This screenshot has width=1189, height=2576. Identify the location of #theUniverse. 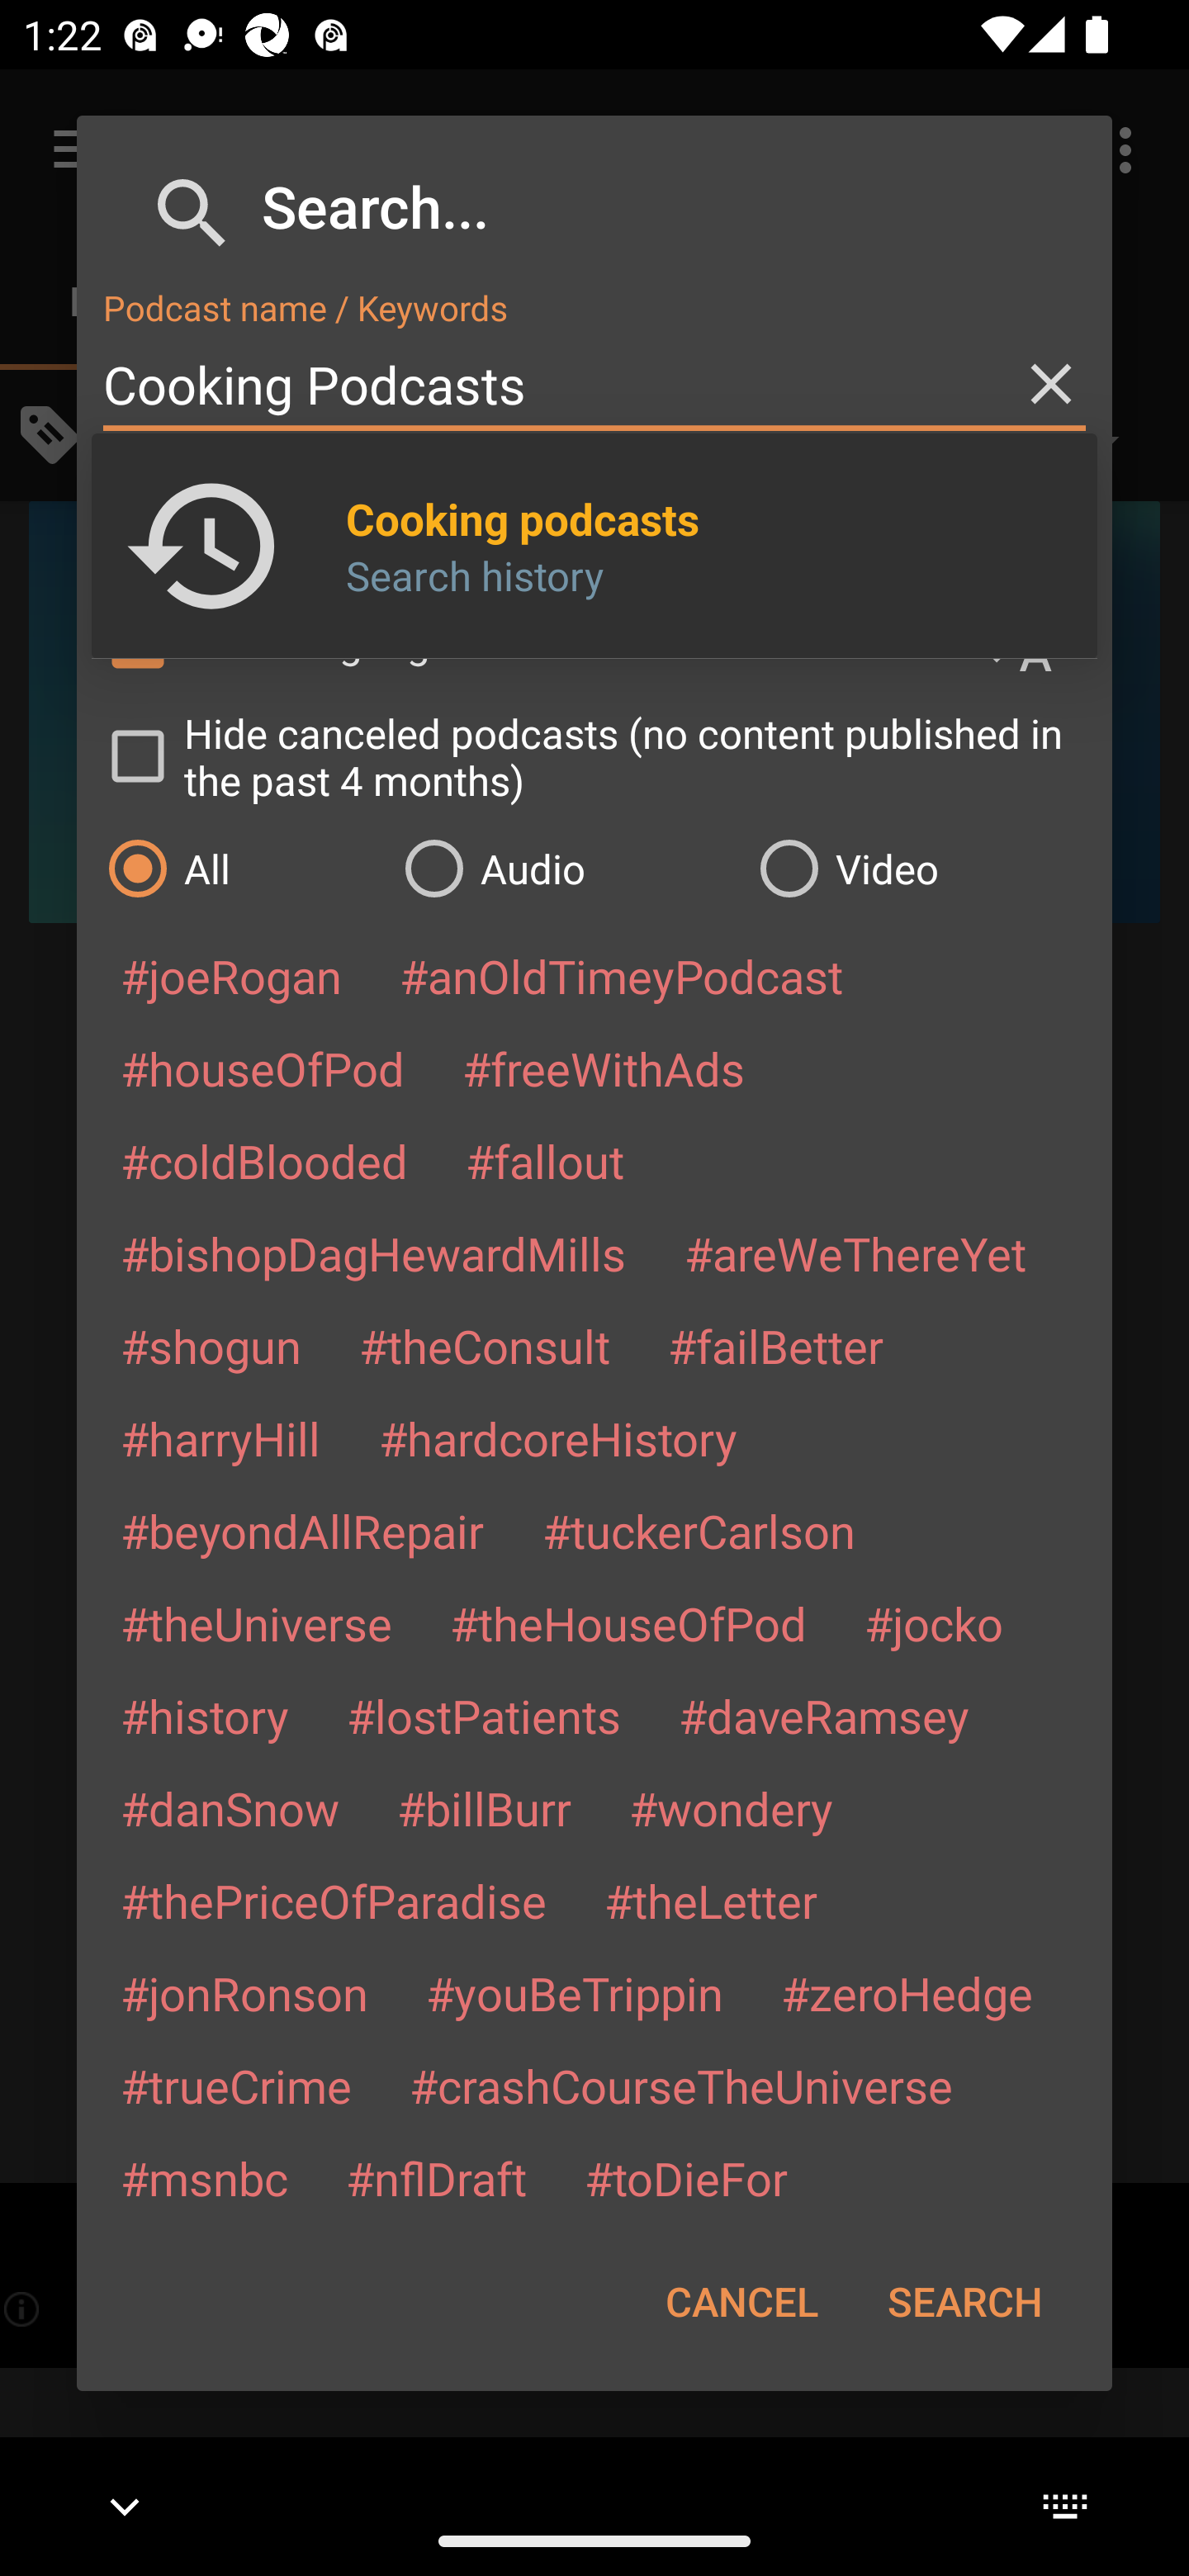
(256, 1623).